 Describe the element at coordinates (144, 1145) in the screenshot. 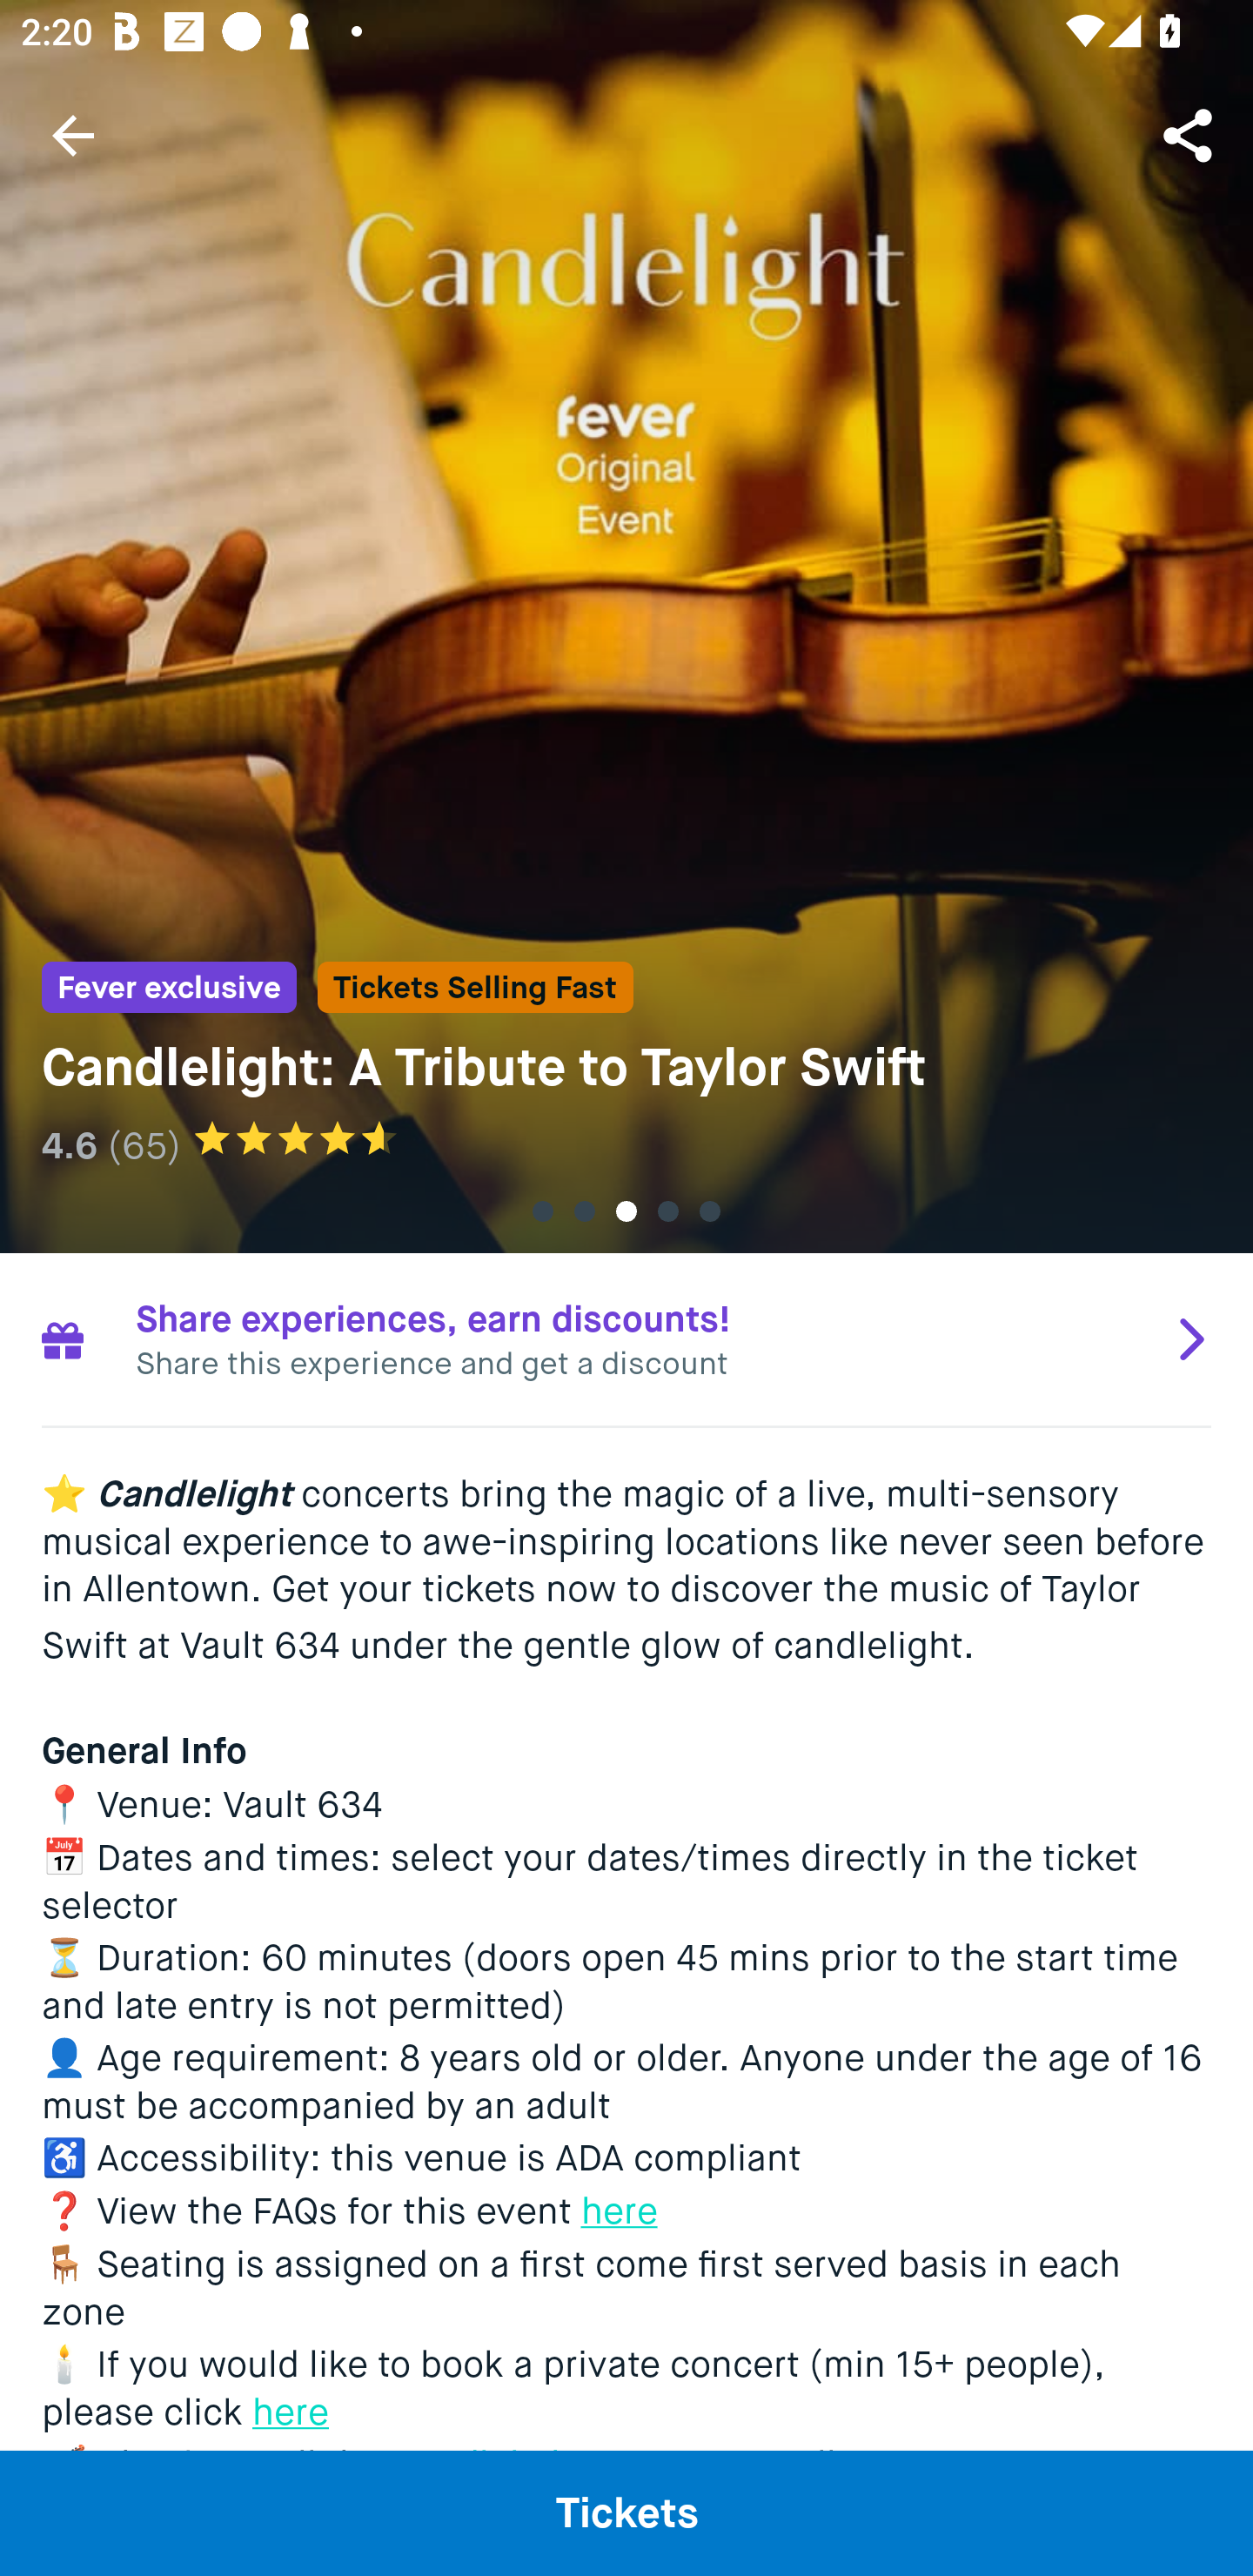

I see `(65)` at that location.